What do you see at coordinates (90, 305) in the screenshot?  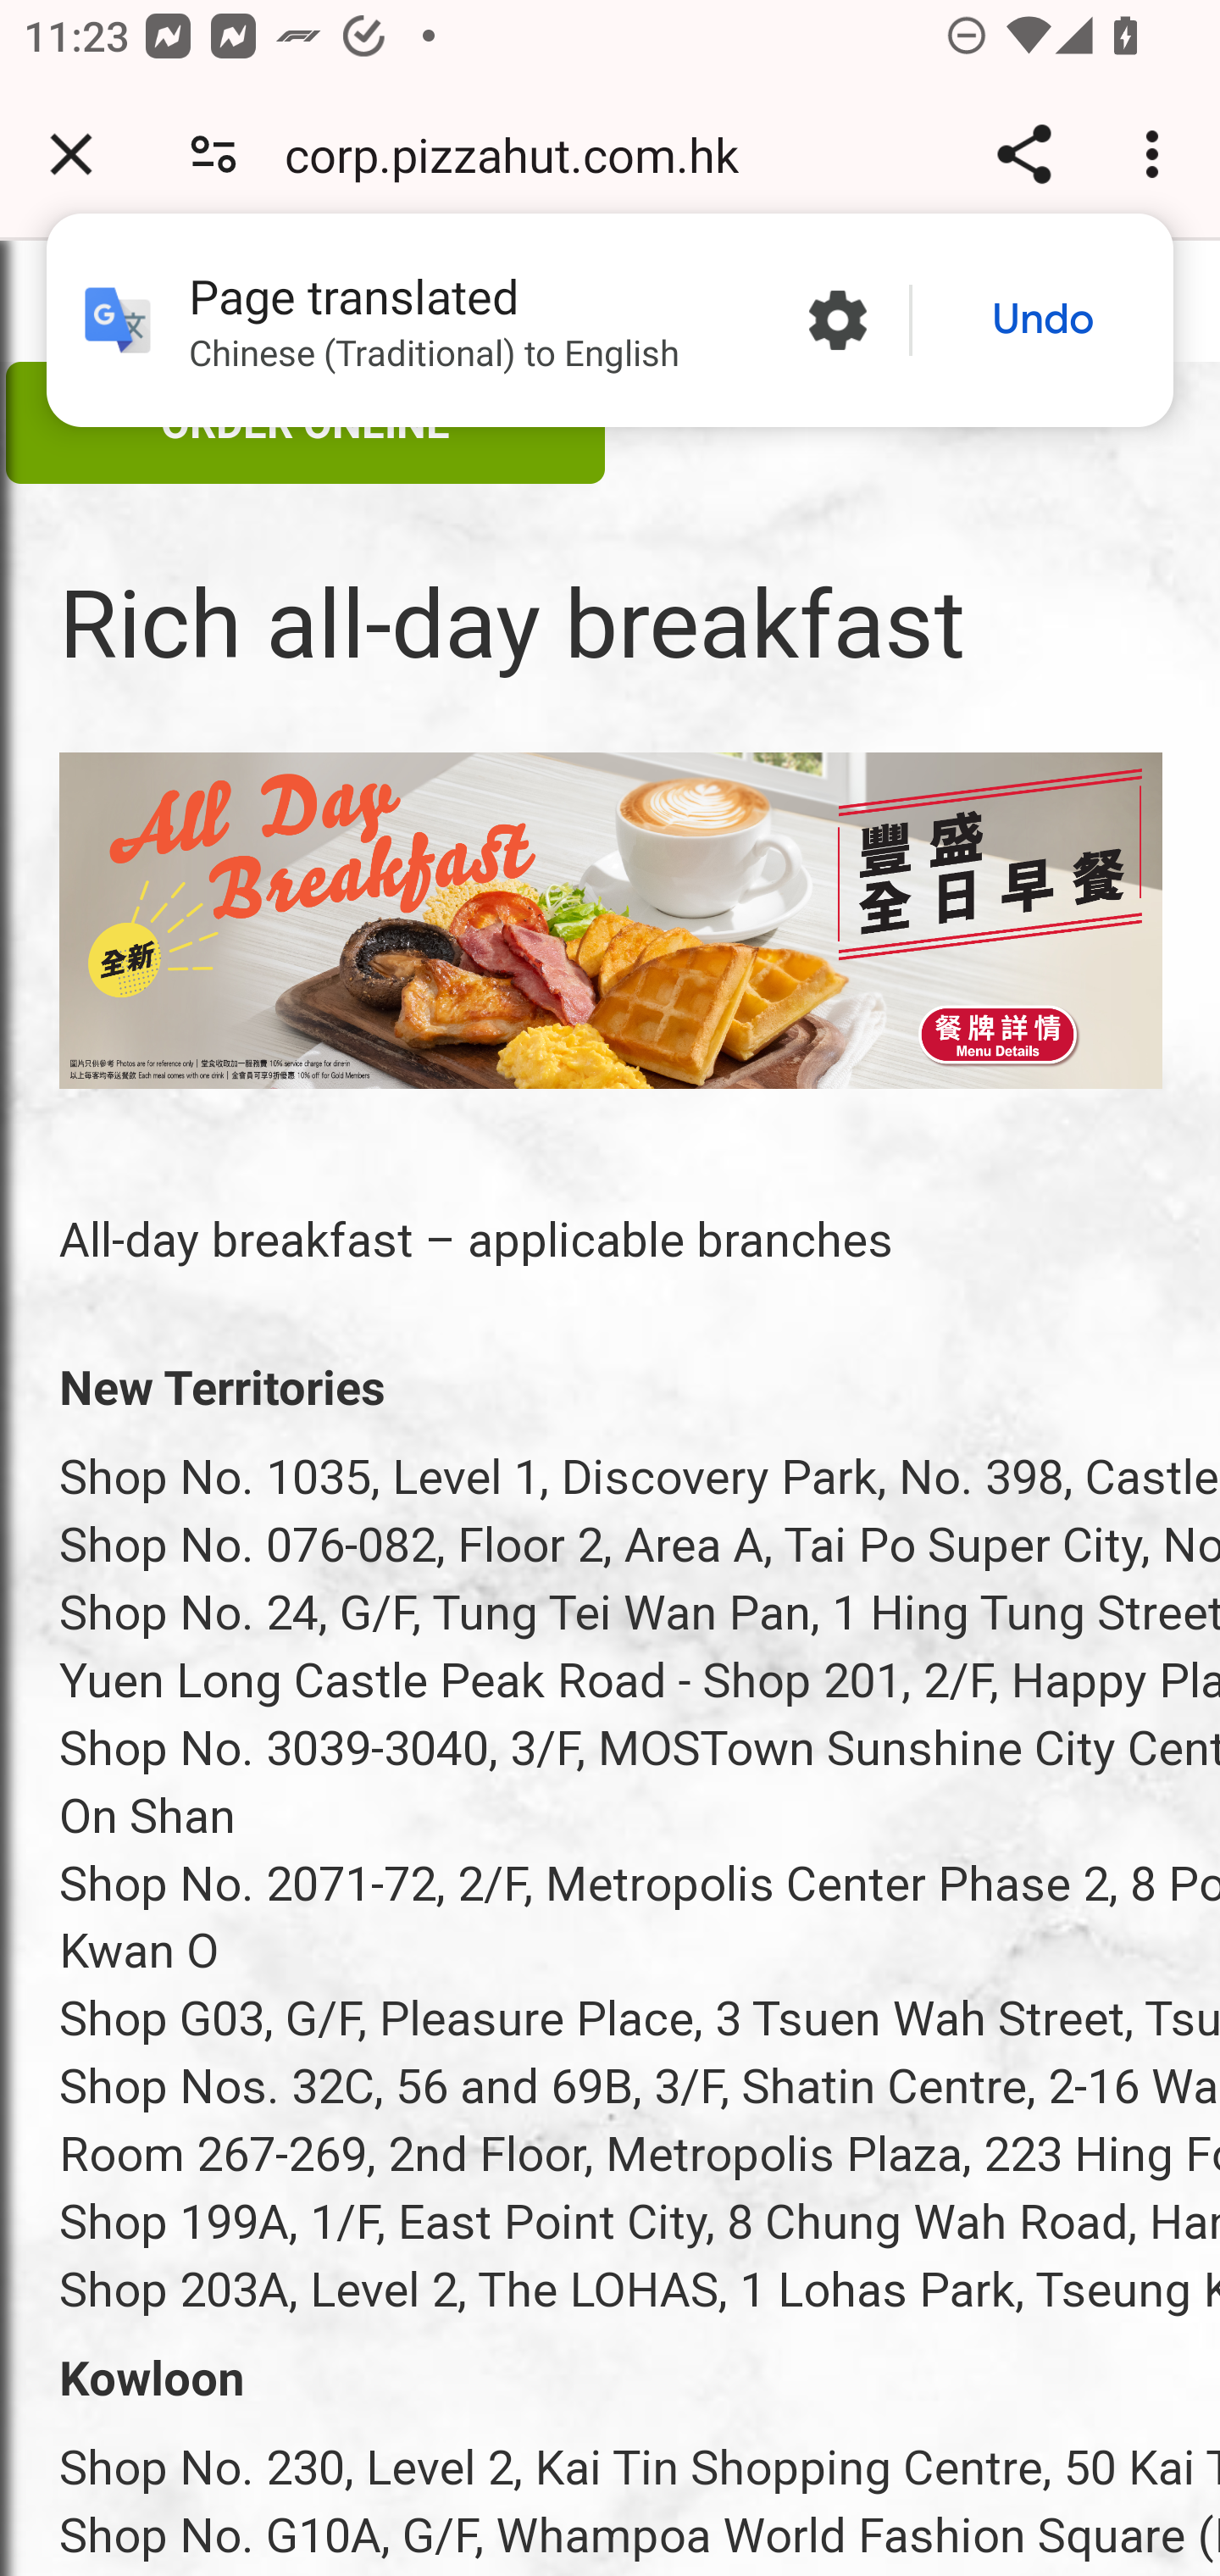 I see `` at bounding box center [90, 305].